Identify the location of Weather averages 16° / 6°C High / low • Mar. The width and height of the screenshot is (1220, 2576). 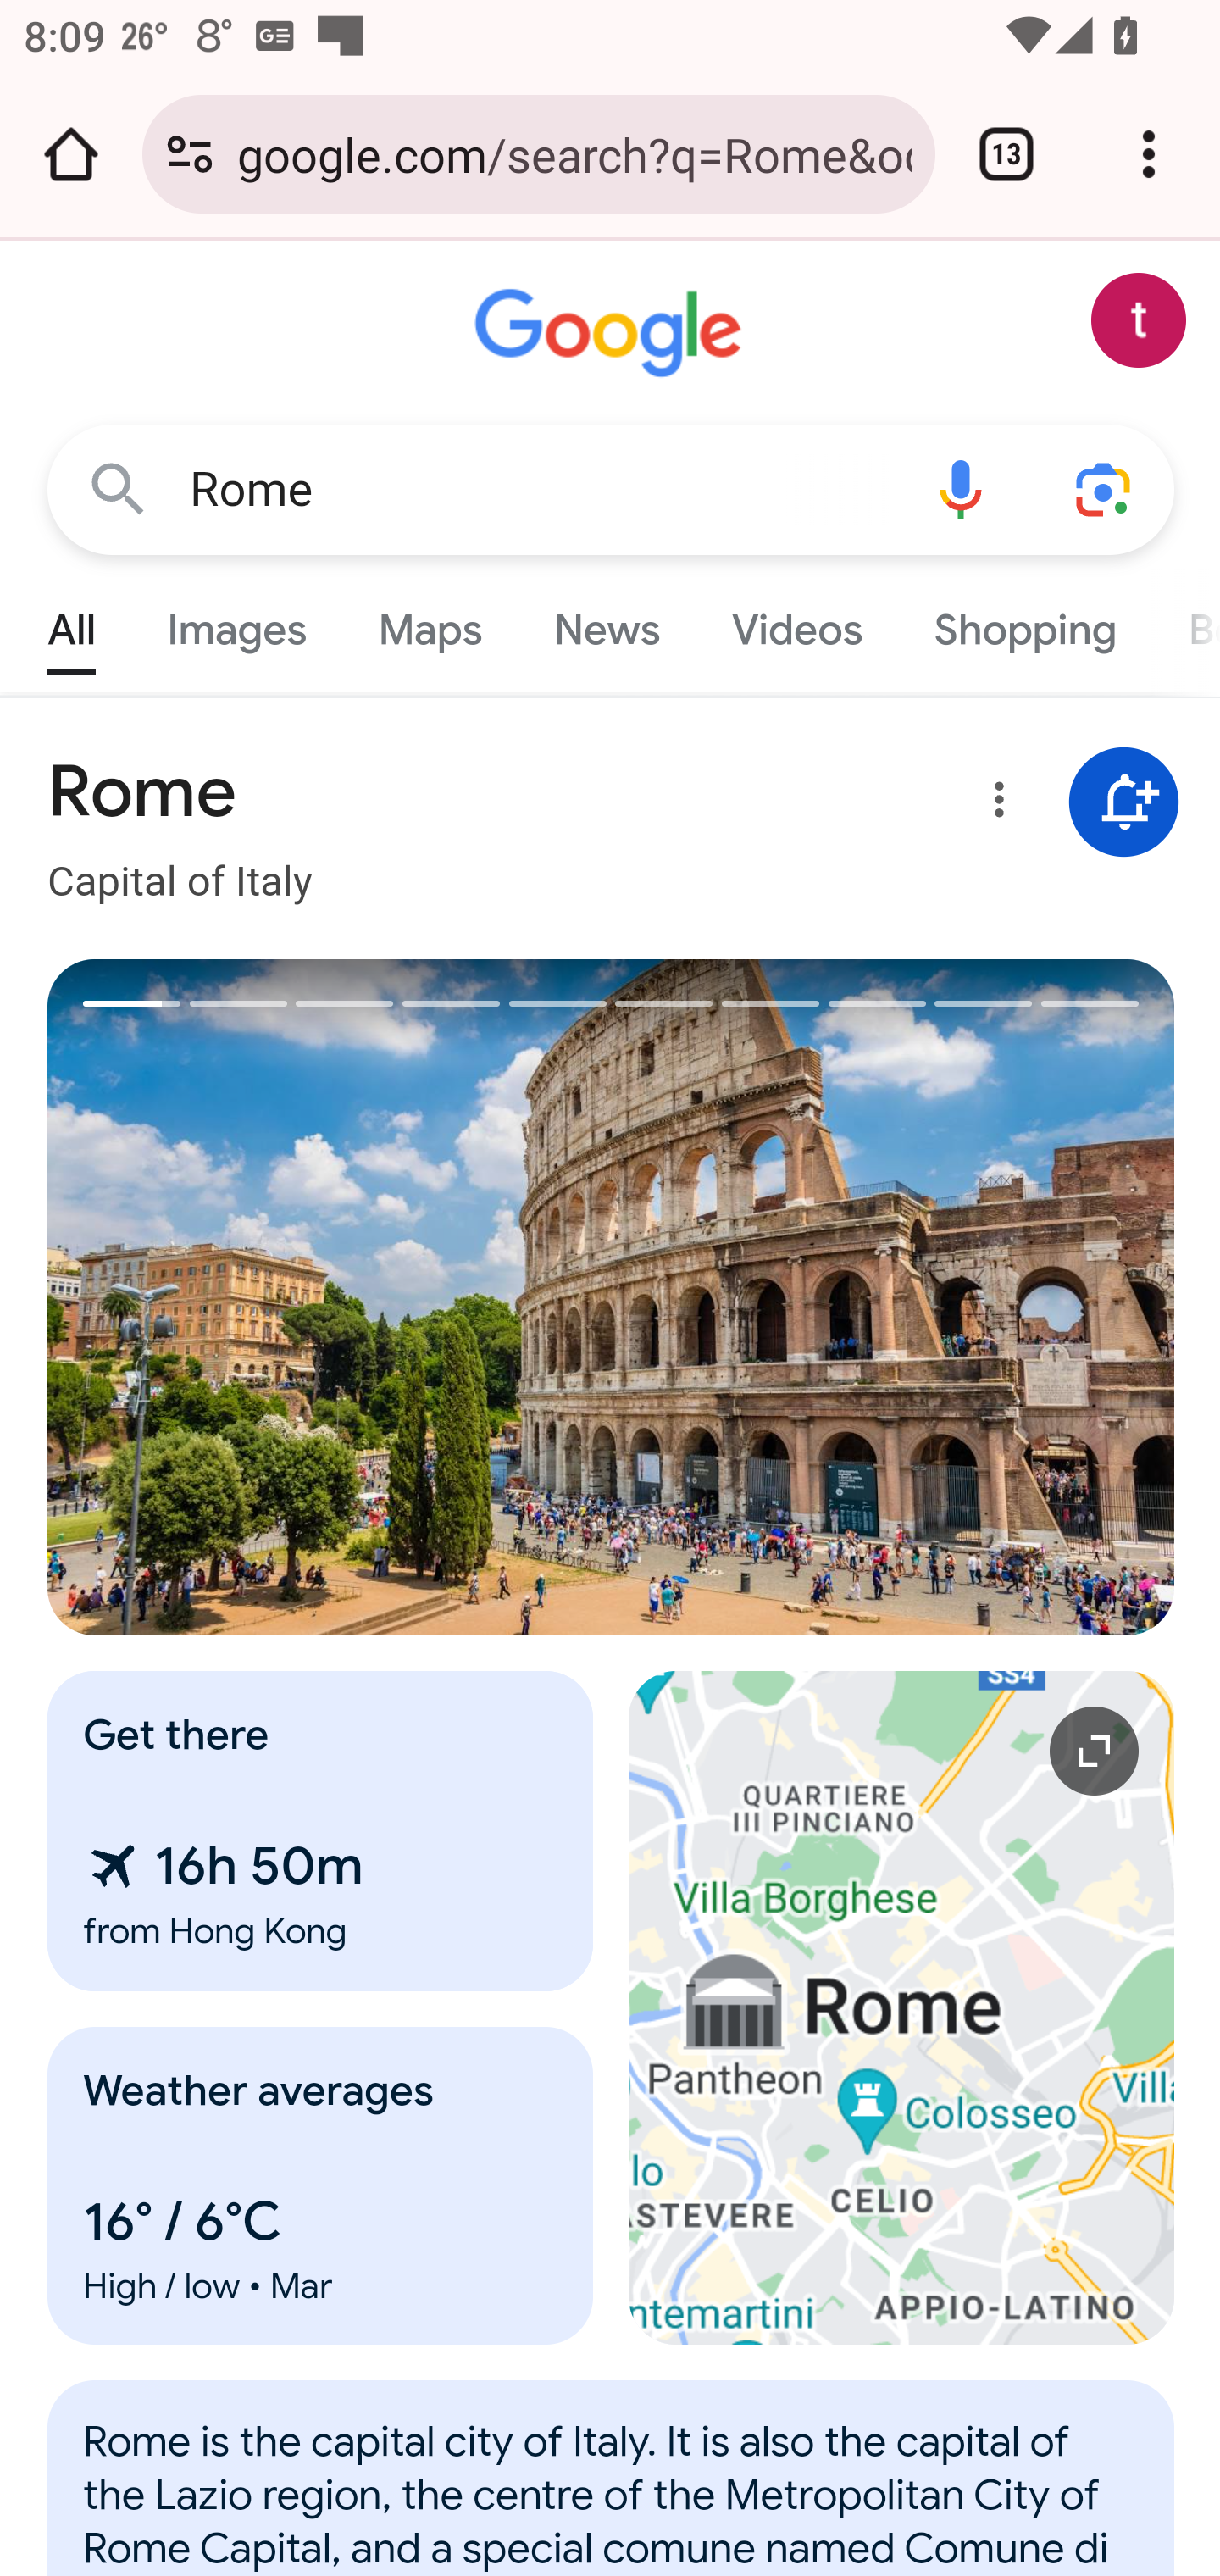
(321, 2185).